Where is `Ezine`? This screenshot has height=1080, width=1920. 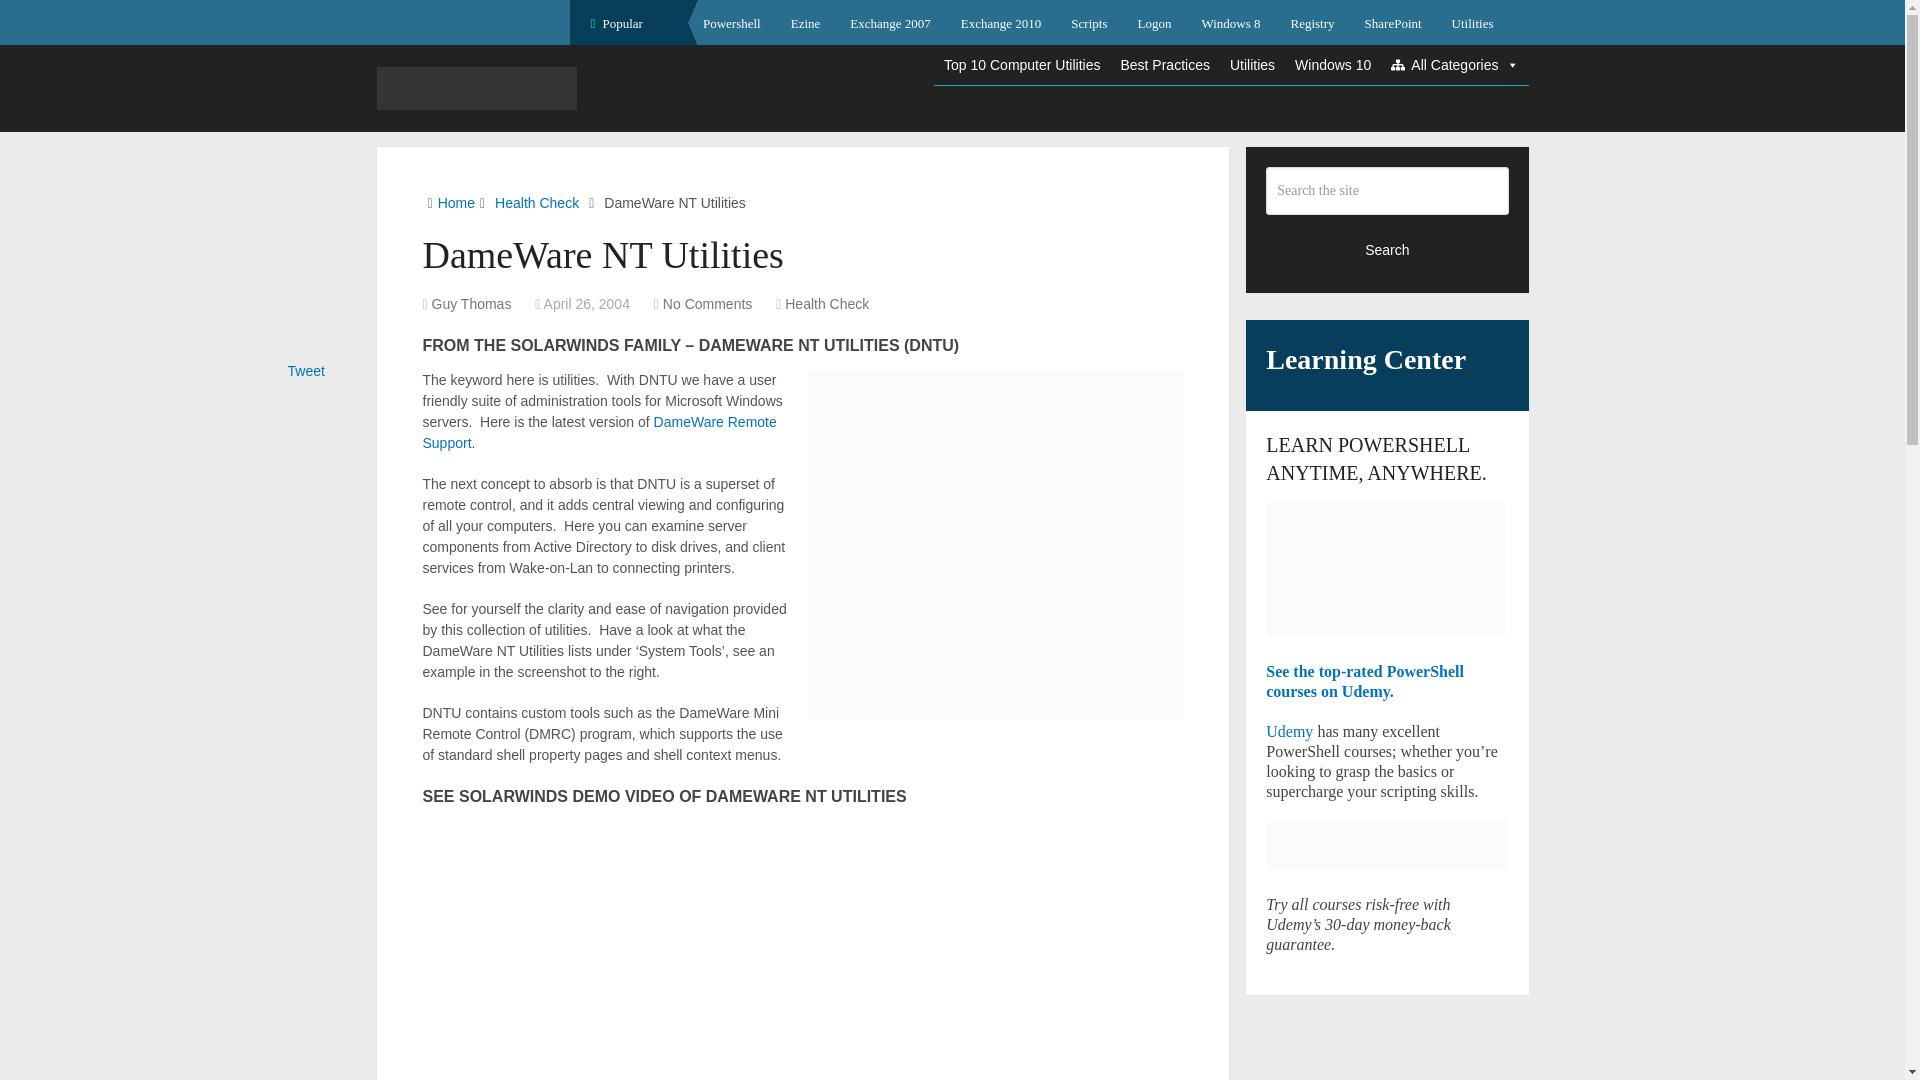
Ezine is located at coordinates (805, 23).